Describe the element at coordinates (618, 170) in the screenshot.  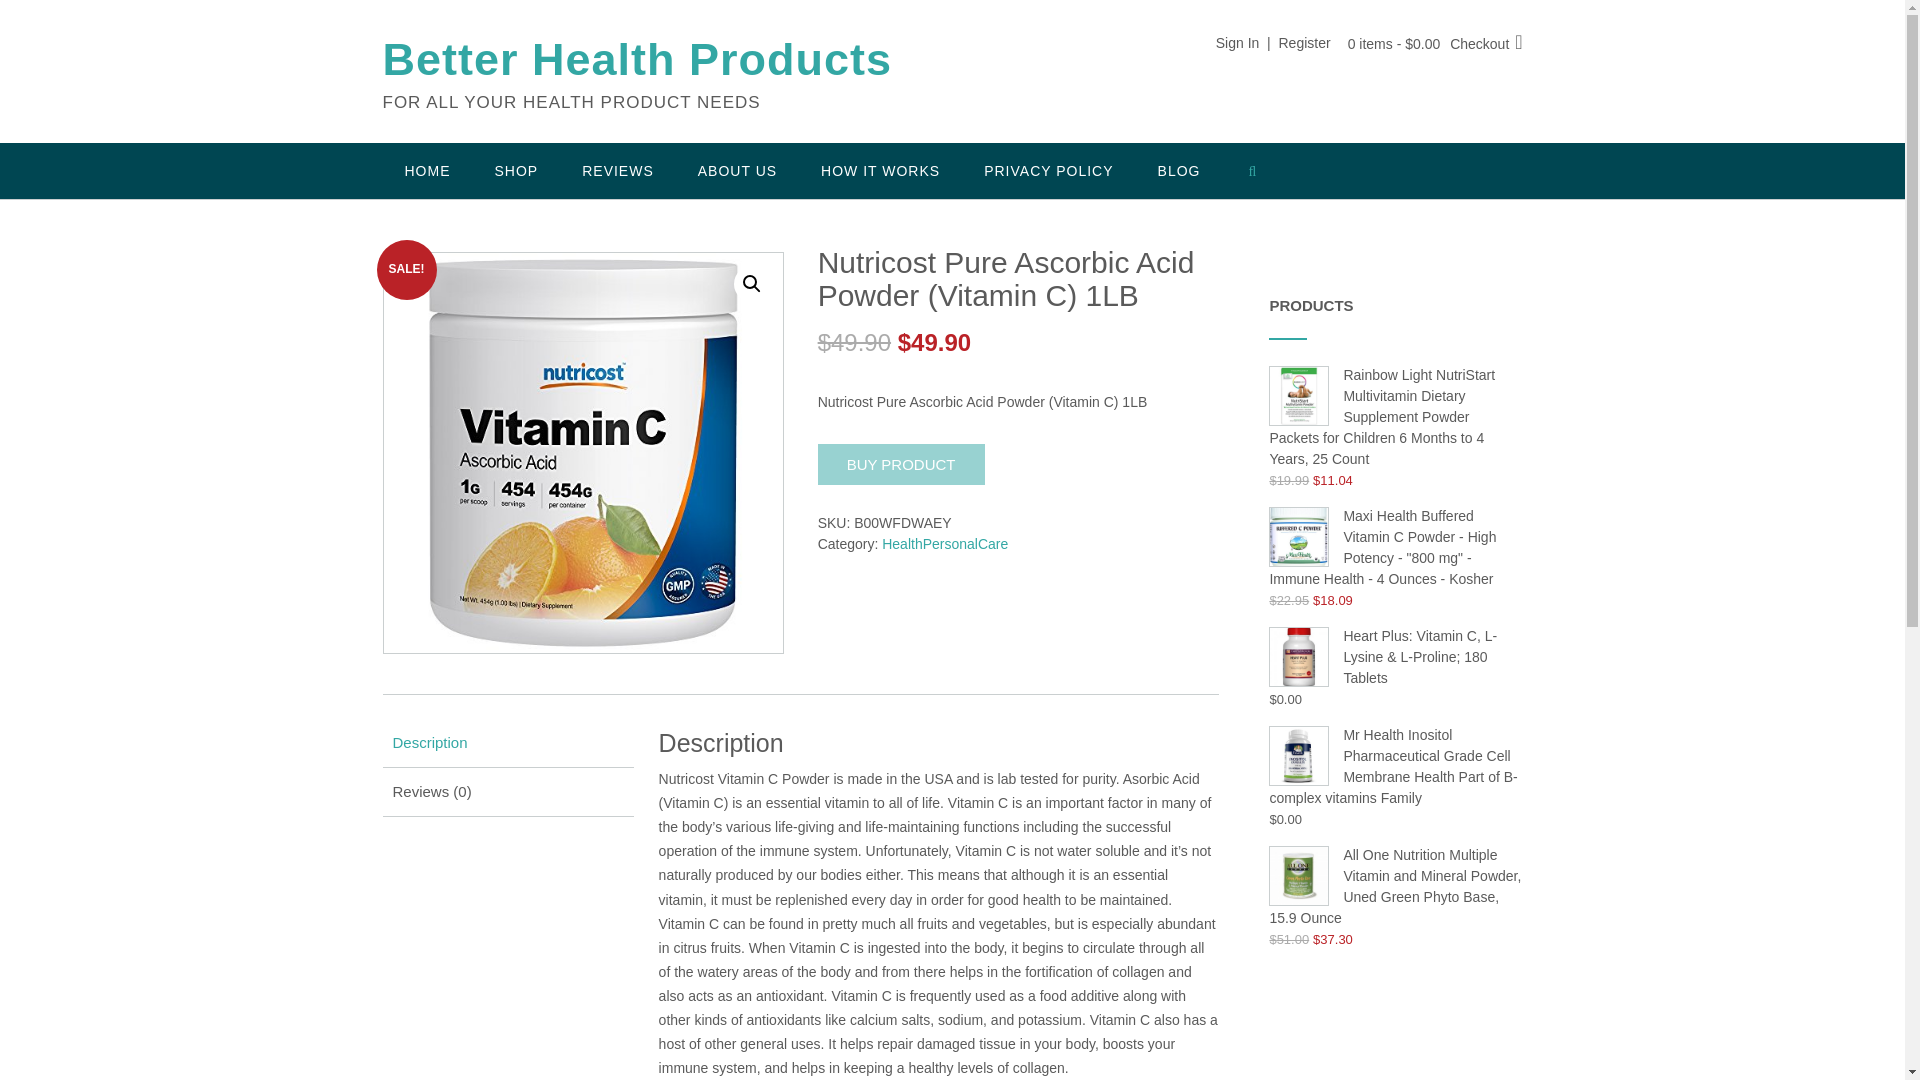
I see `REVIEWS` at that location.